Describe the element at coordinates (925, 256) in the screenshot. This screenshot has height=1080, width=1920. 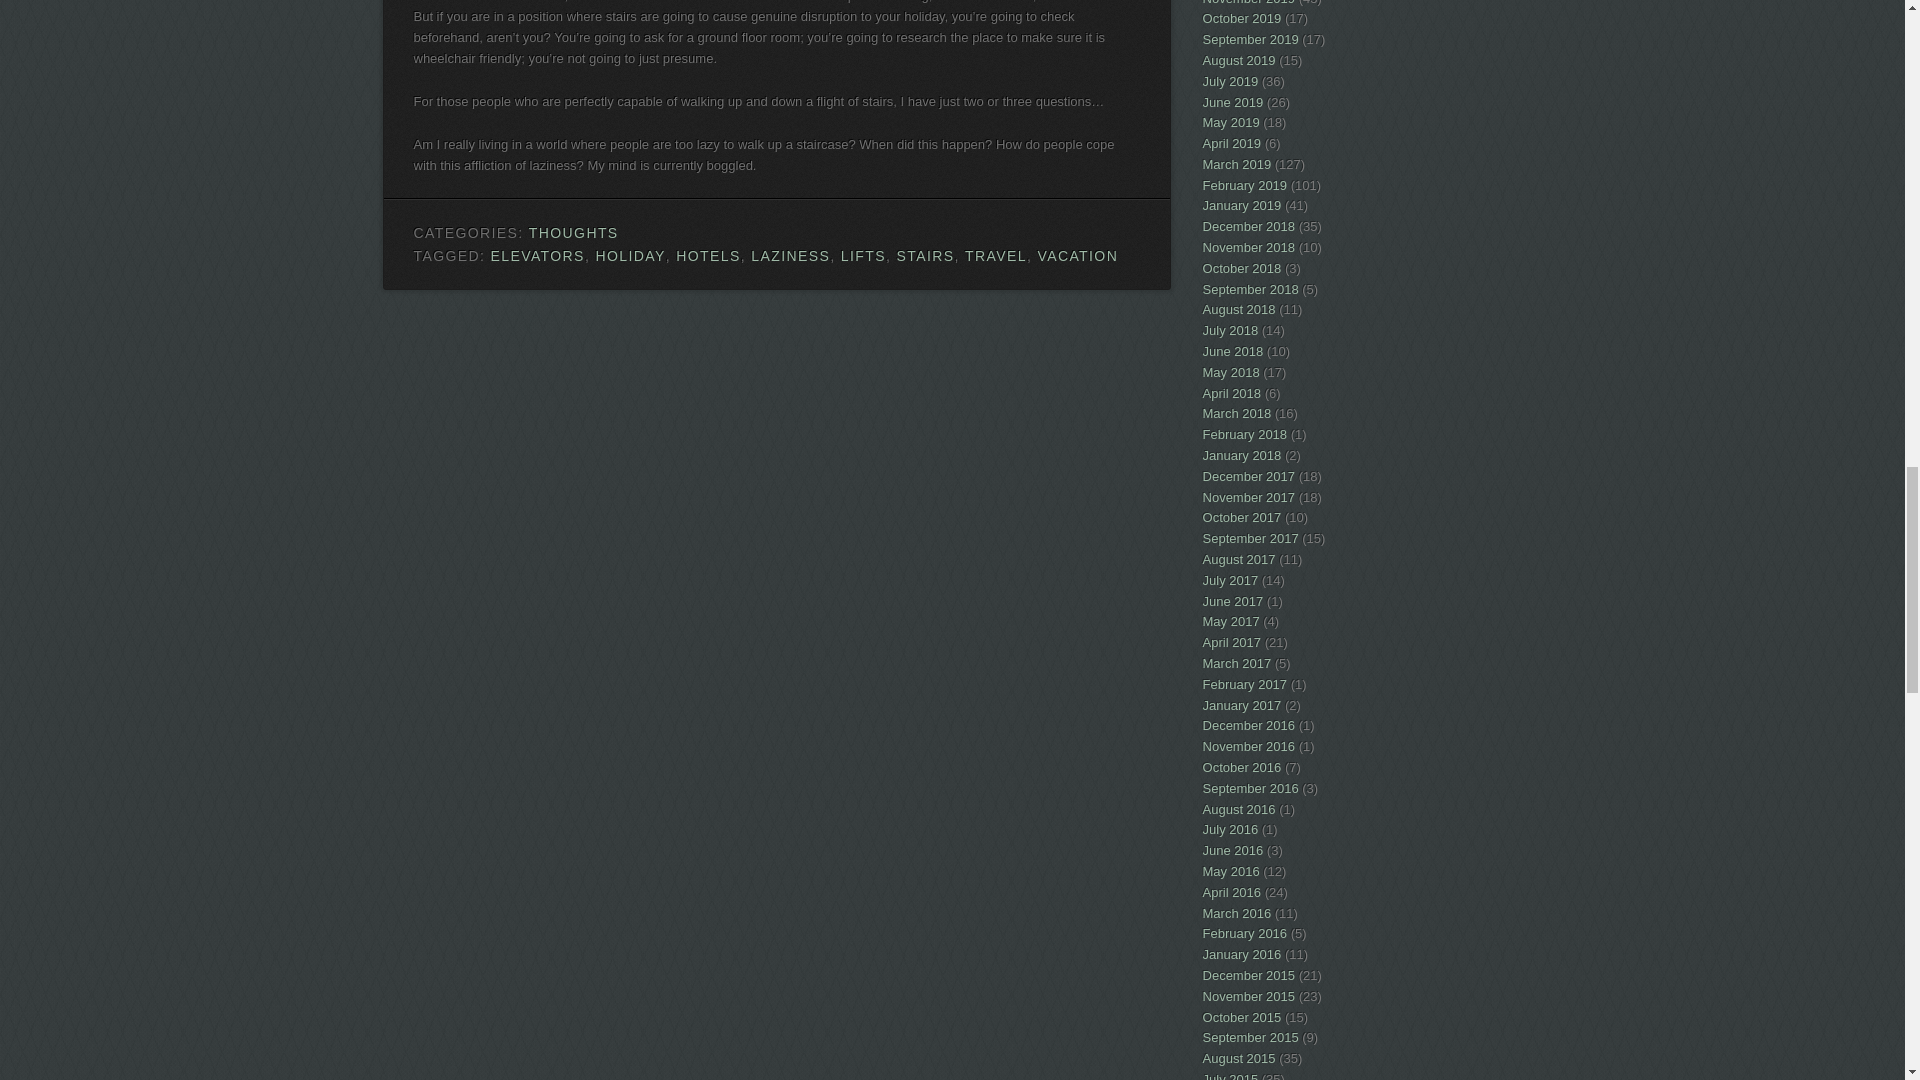
I see `STAIRS` at that location.